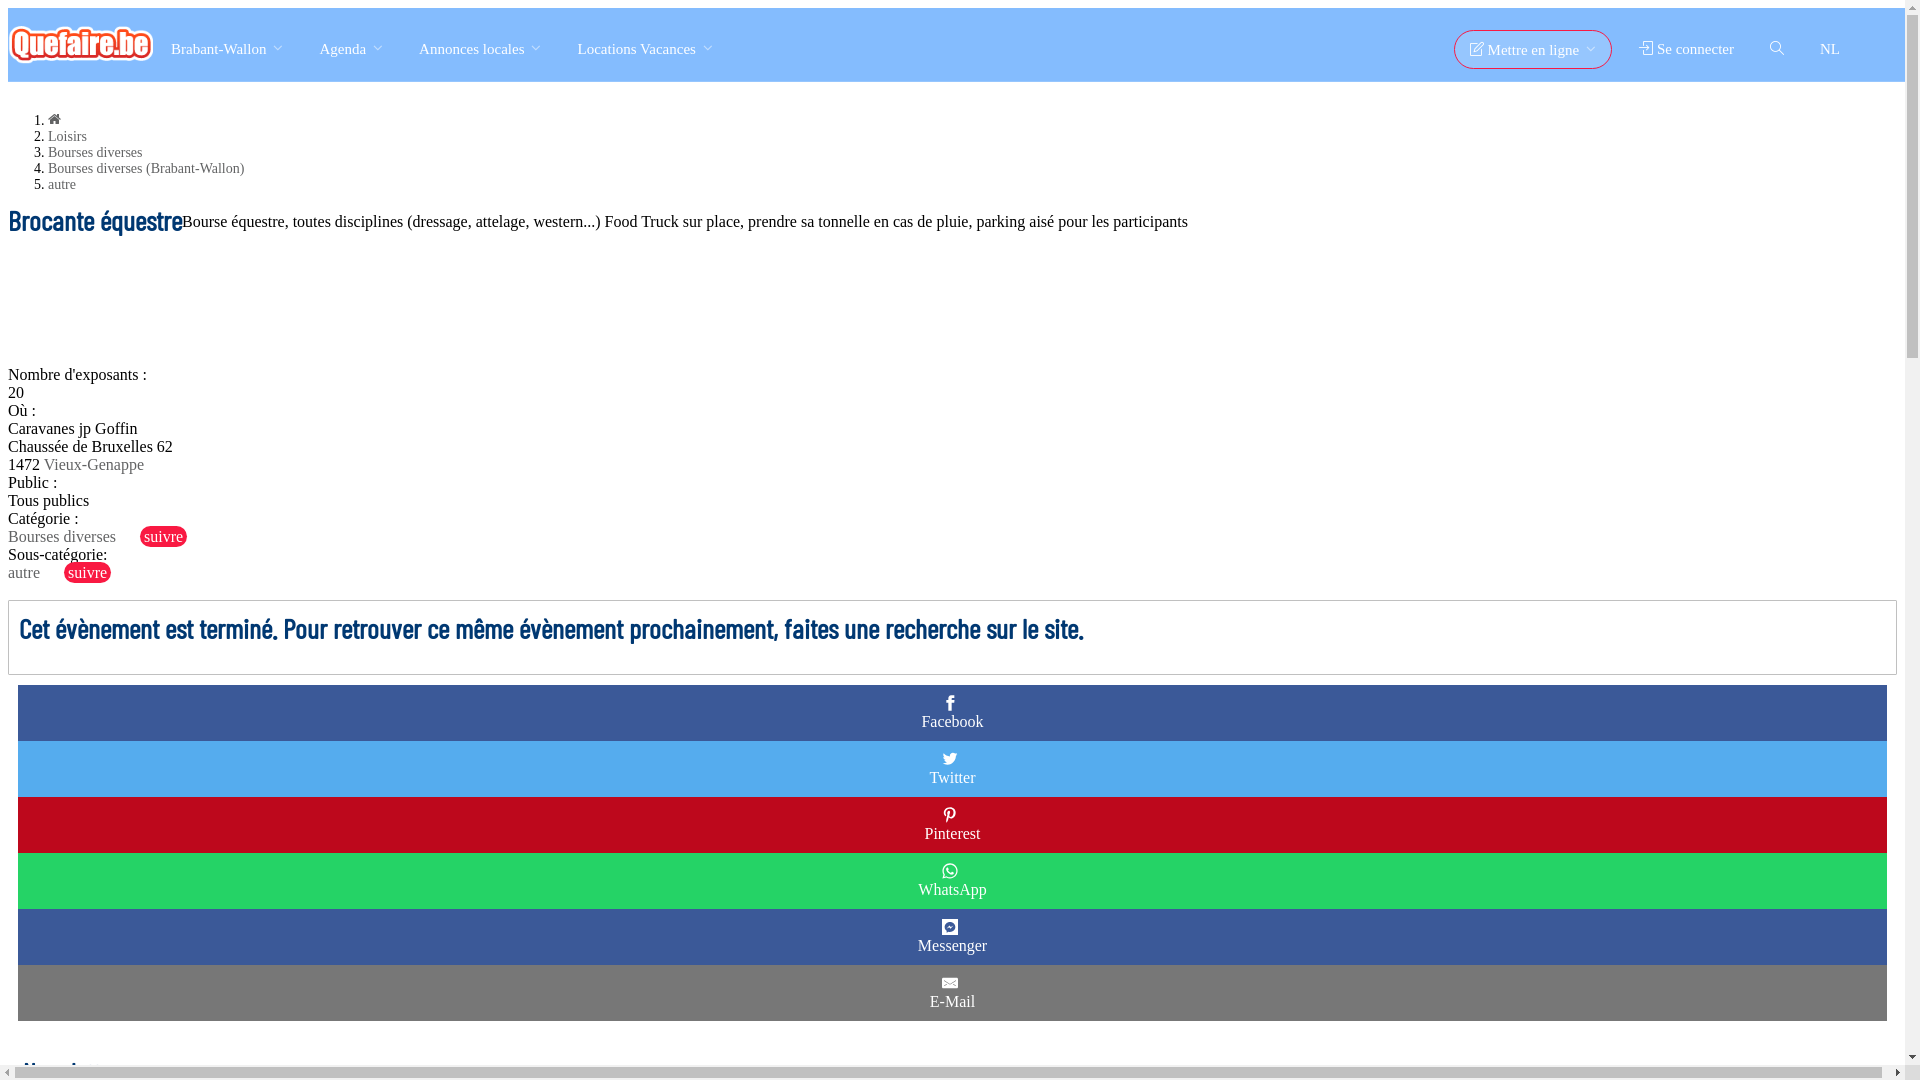 This screenshot has height=1080, width=1920. Describe the element at coordinates (953, 769) in the screenshot. I see `Twitter` at that location.